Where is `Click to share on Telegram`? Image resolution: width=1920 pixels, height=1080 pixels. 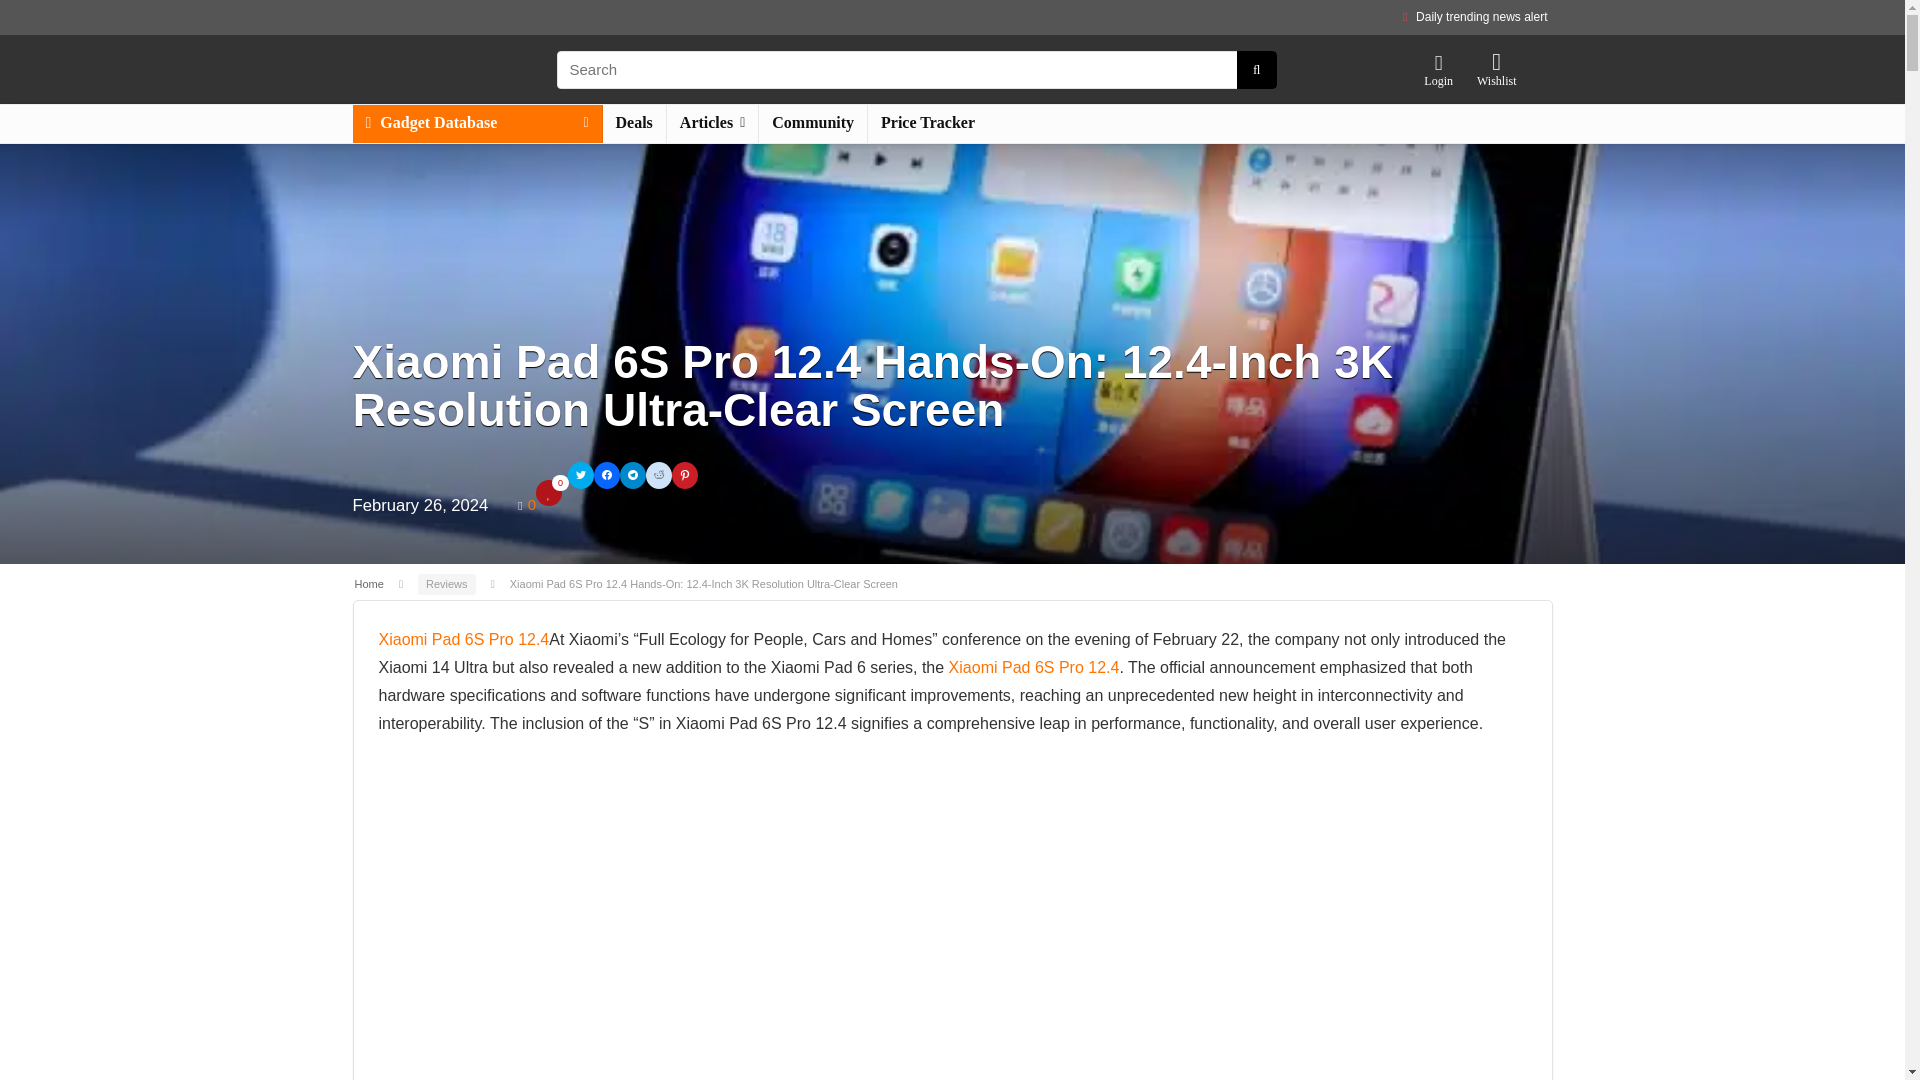
Click to share on Telegram is located at coordinates (632, 476).